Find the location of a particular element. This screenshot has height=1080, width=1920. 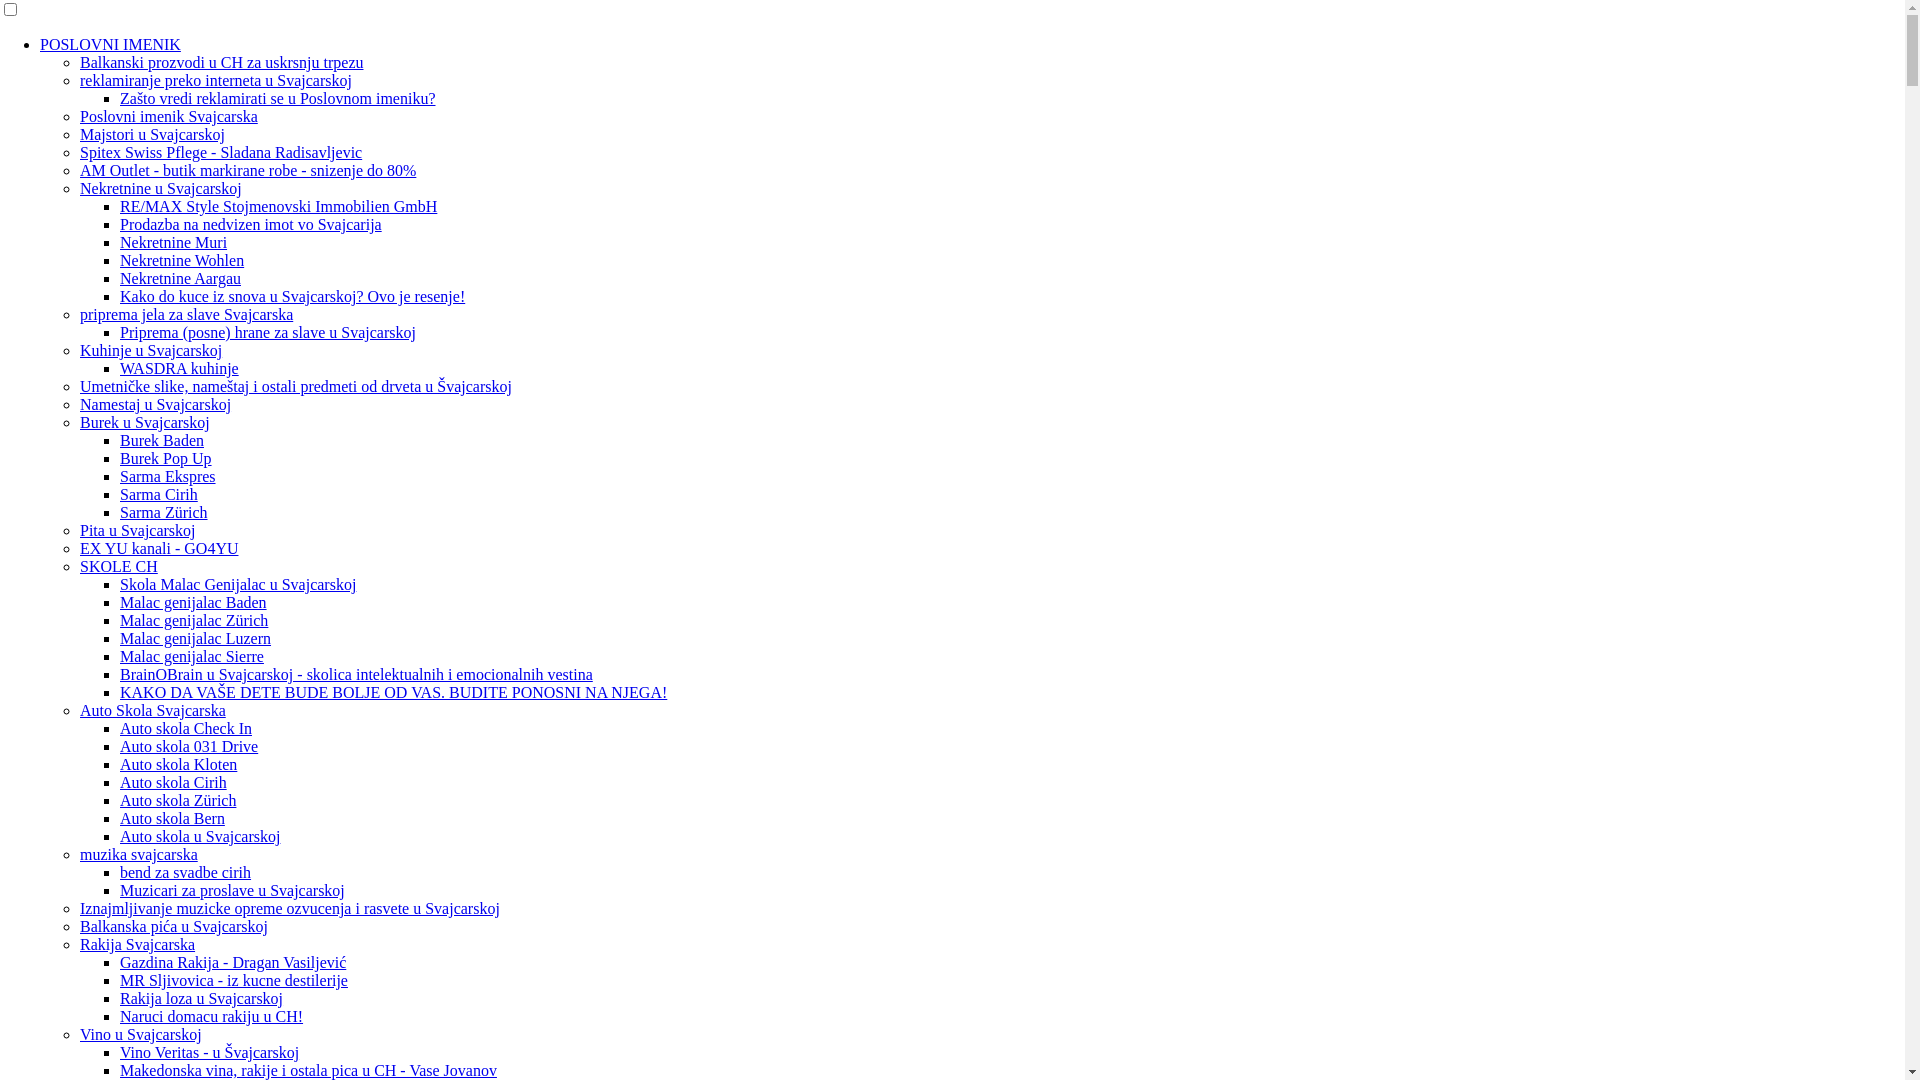

SKOLE CH is located at coordinates (119, 566).